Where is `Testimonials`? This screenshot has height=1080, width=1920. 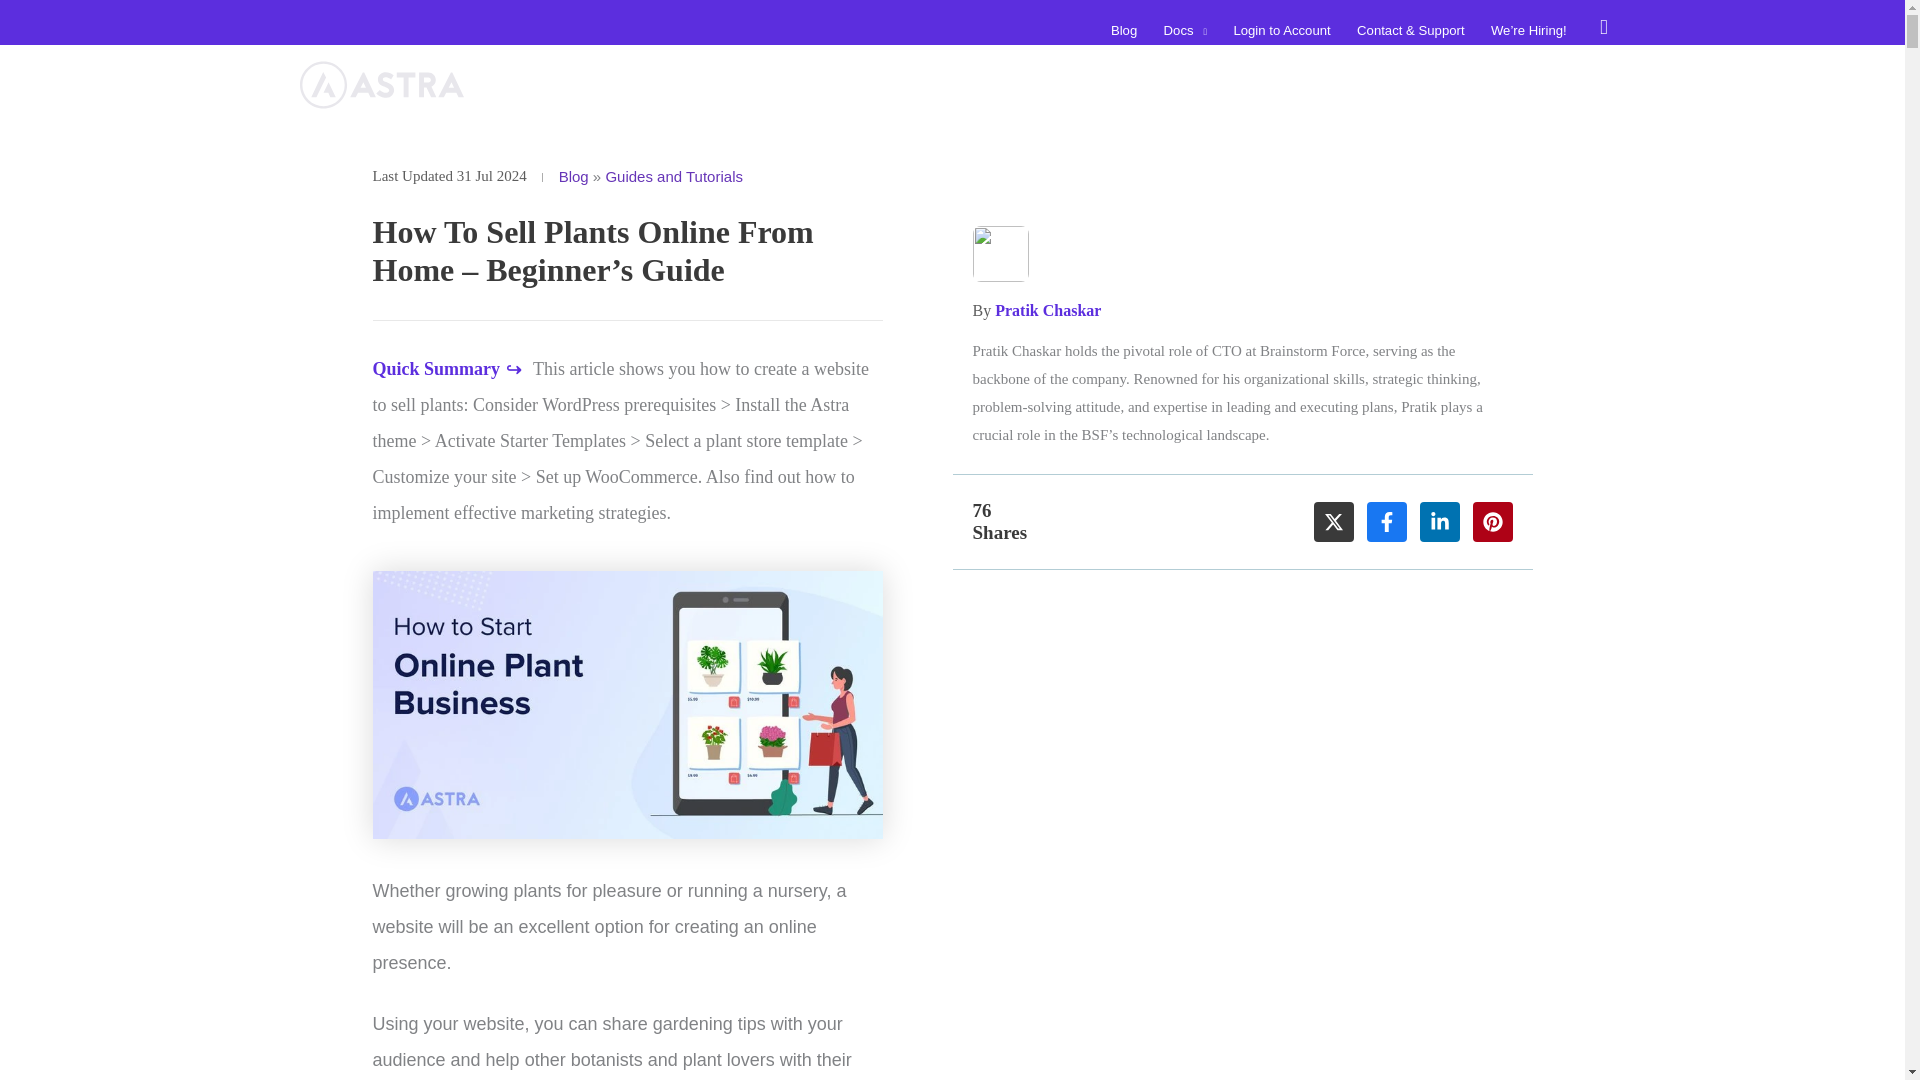
Testimonials is located at coordinates (1302, 84).